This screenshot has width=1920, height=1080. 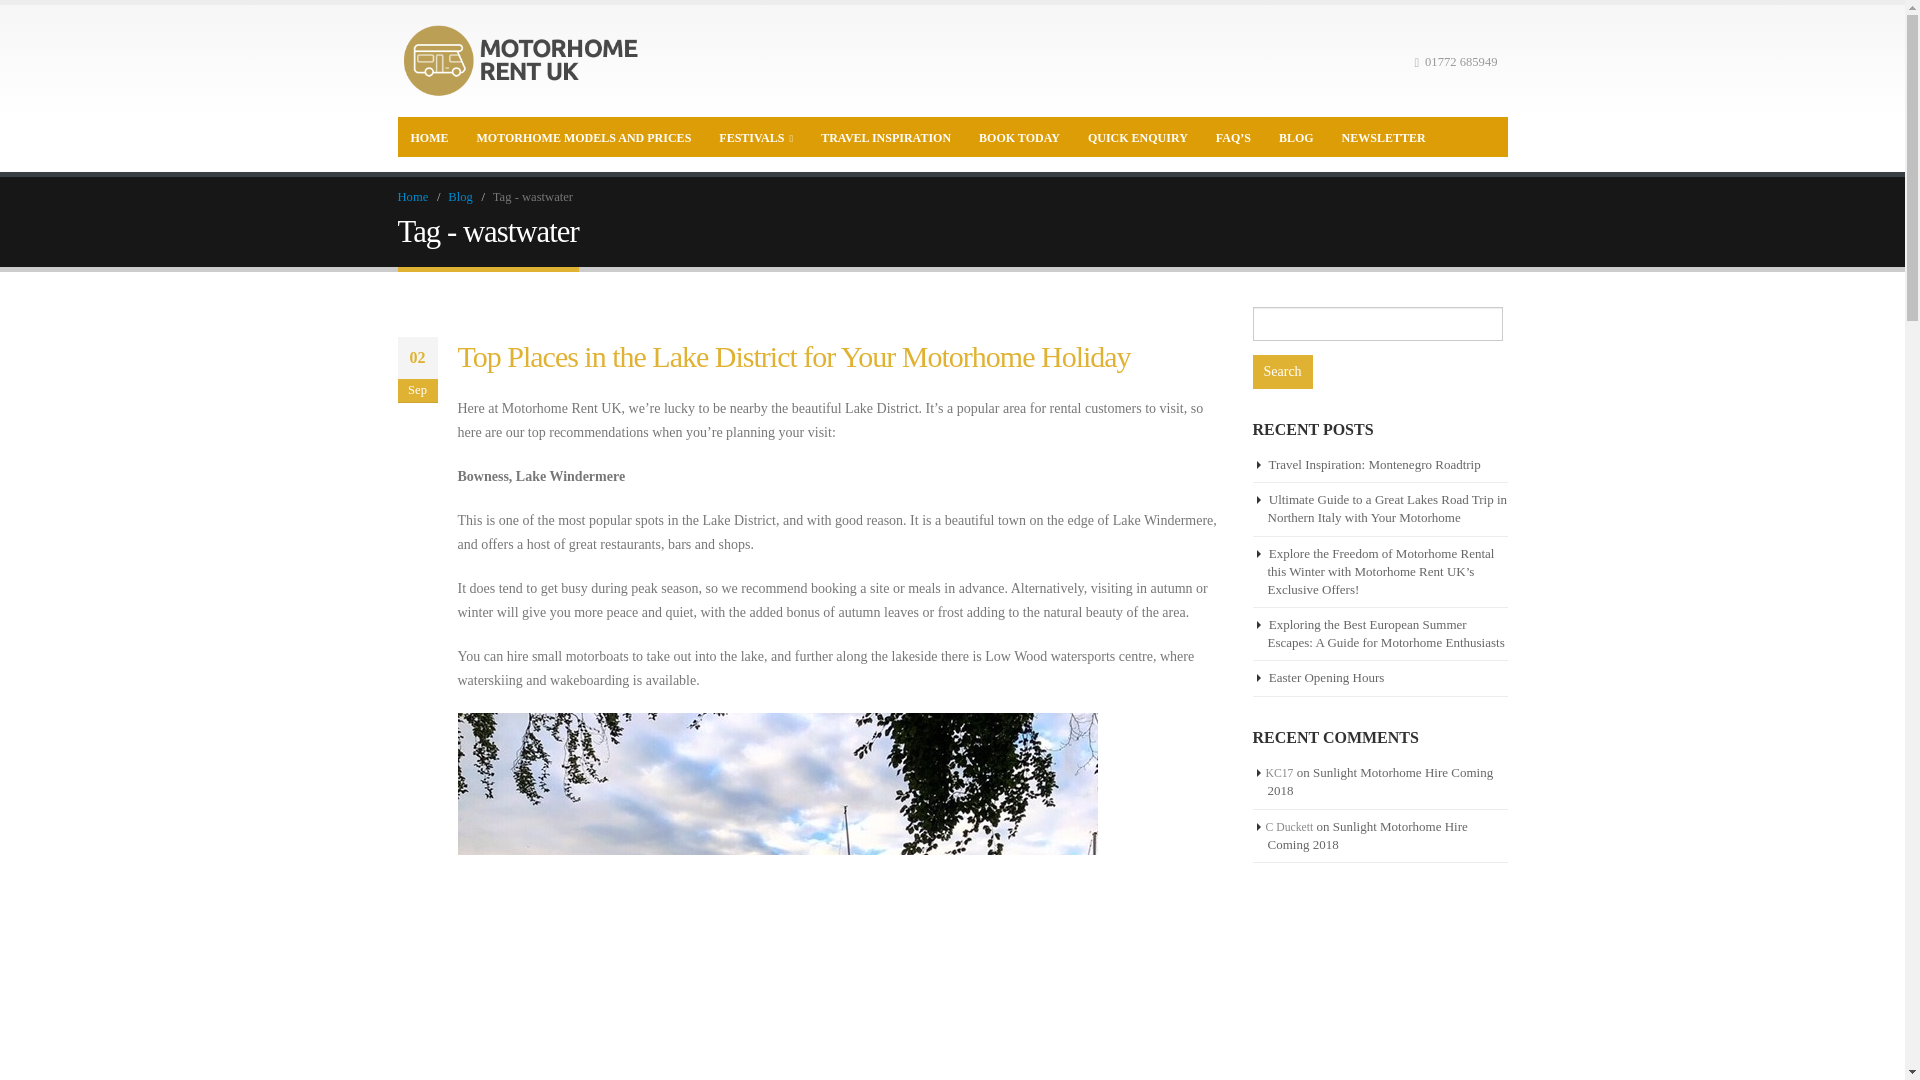 What do you see at coordinates (1326, 676) in the screenshot?
I see `Easter Opening Hours` at bounding box center [1326, 676].